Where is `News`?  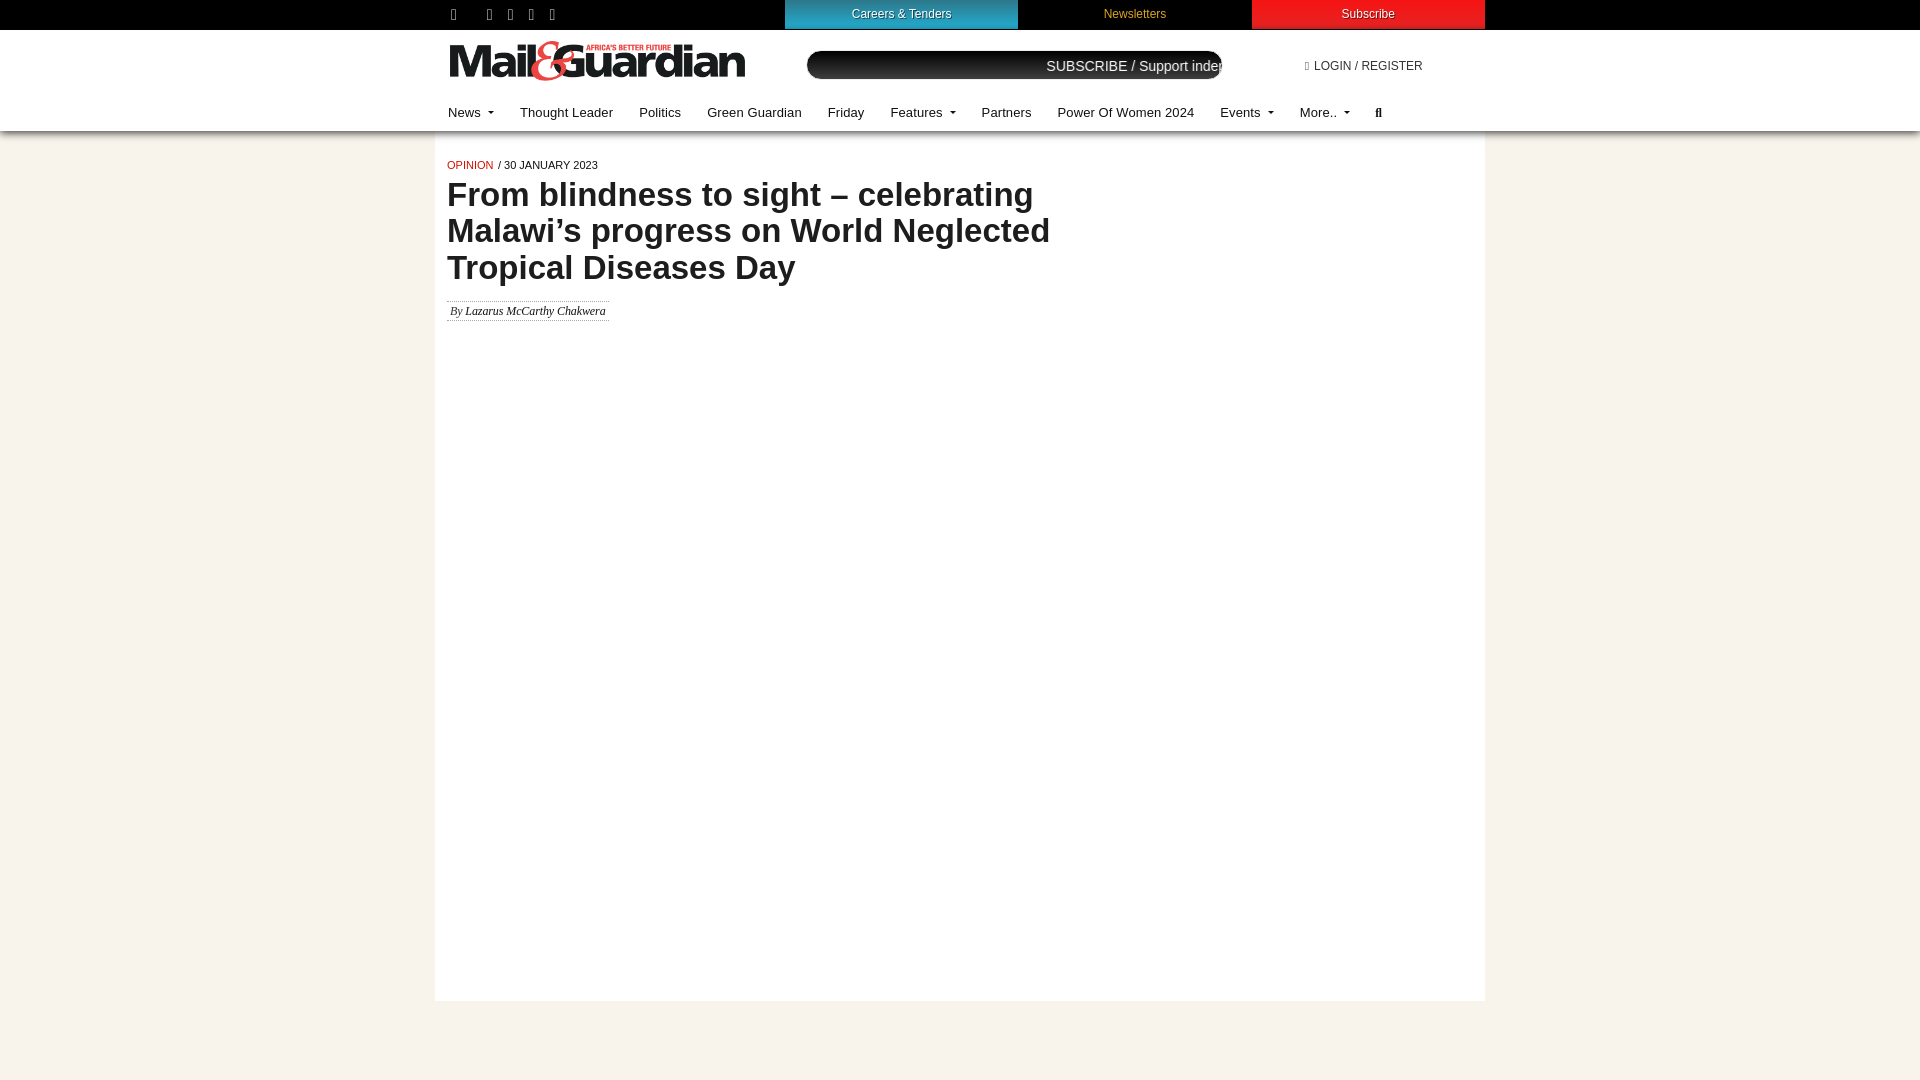 News is located at coordinates (470, 112).